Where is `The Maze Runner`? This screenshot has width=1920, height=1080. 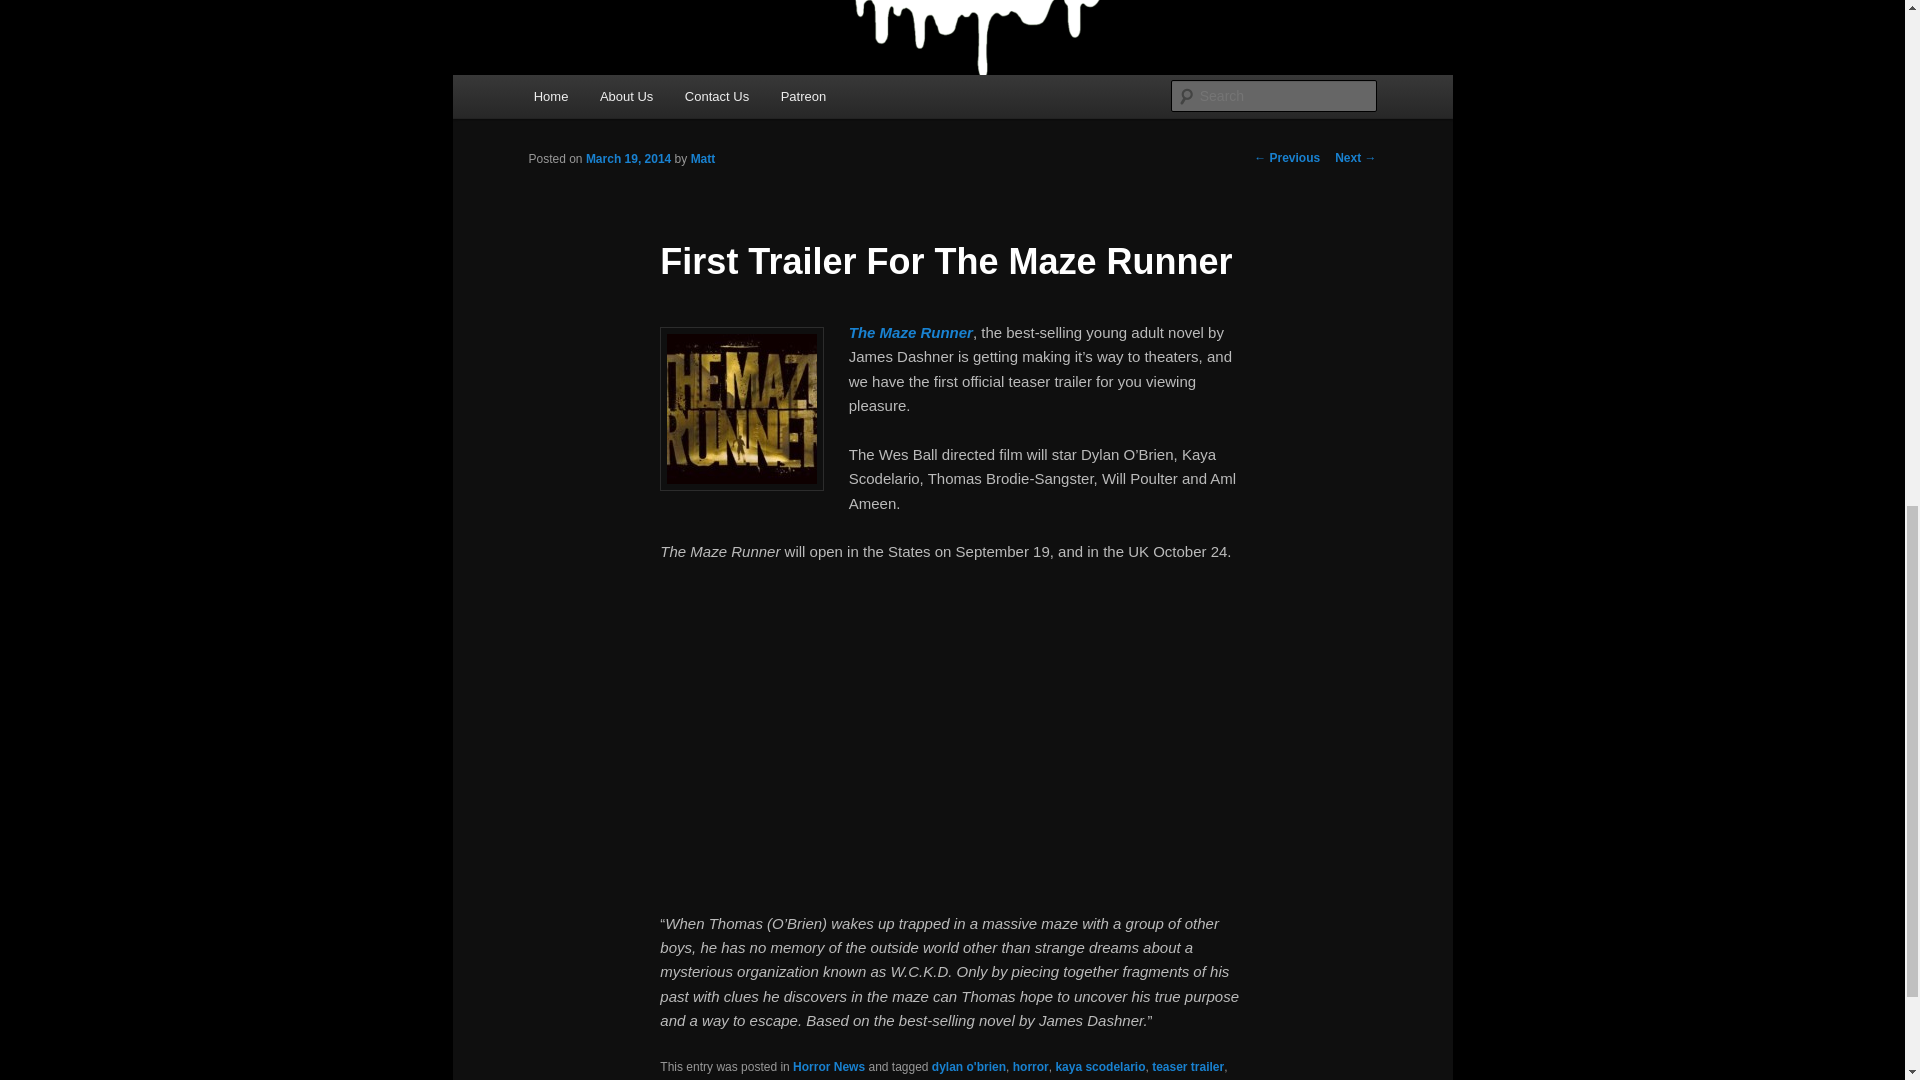
The Maze Runner is located at coordinates (910, 332).